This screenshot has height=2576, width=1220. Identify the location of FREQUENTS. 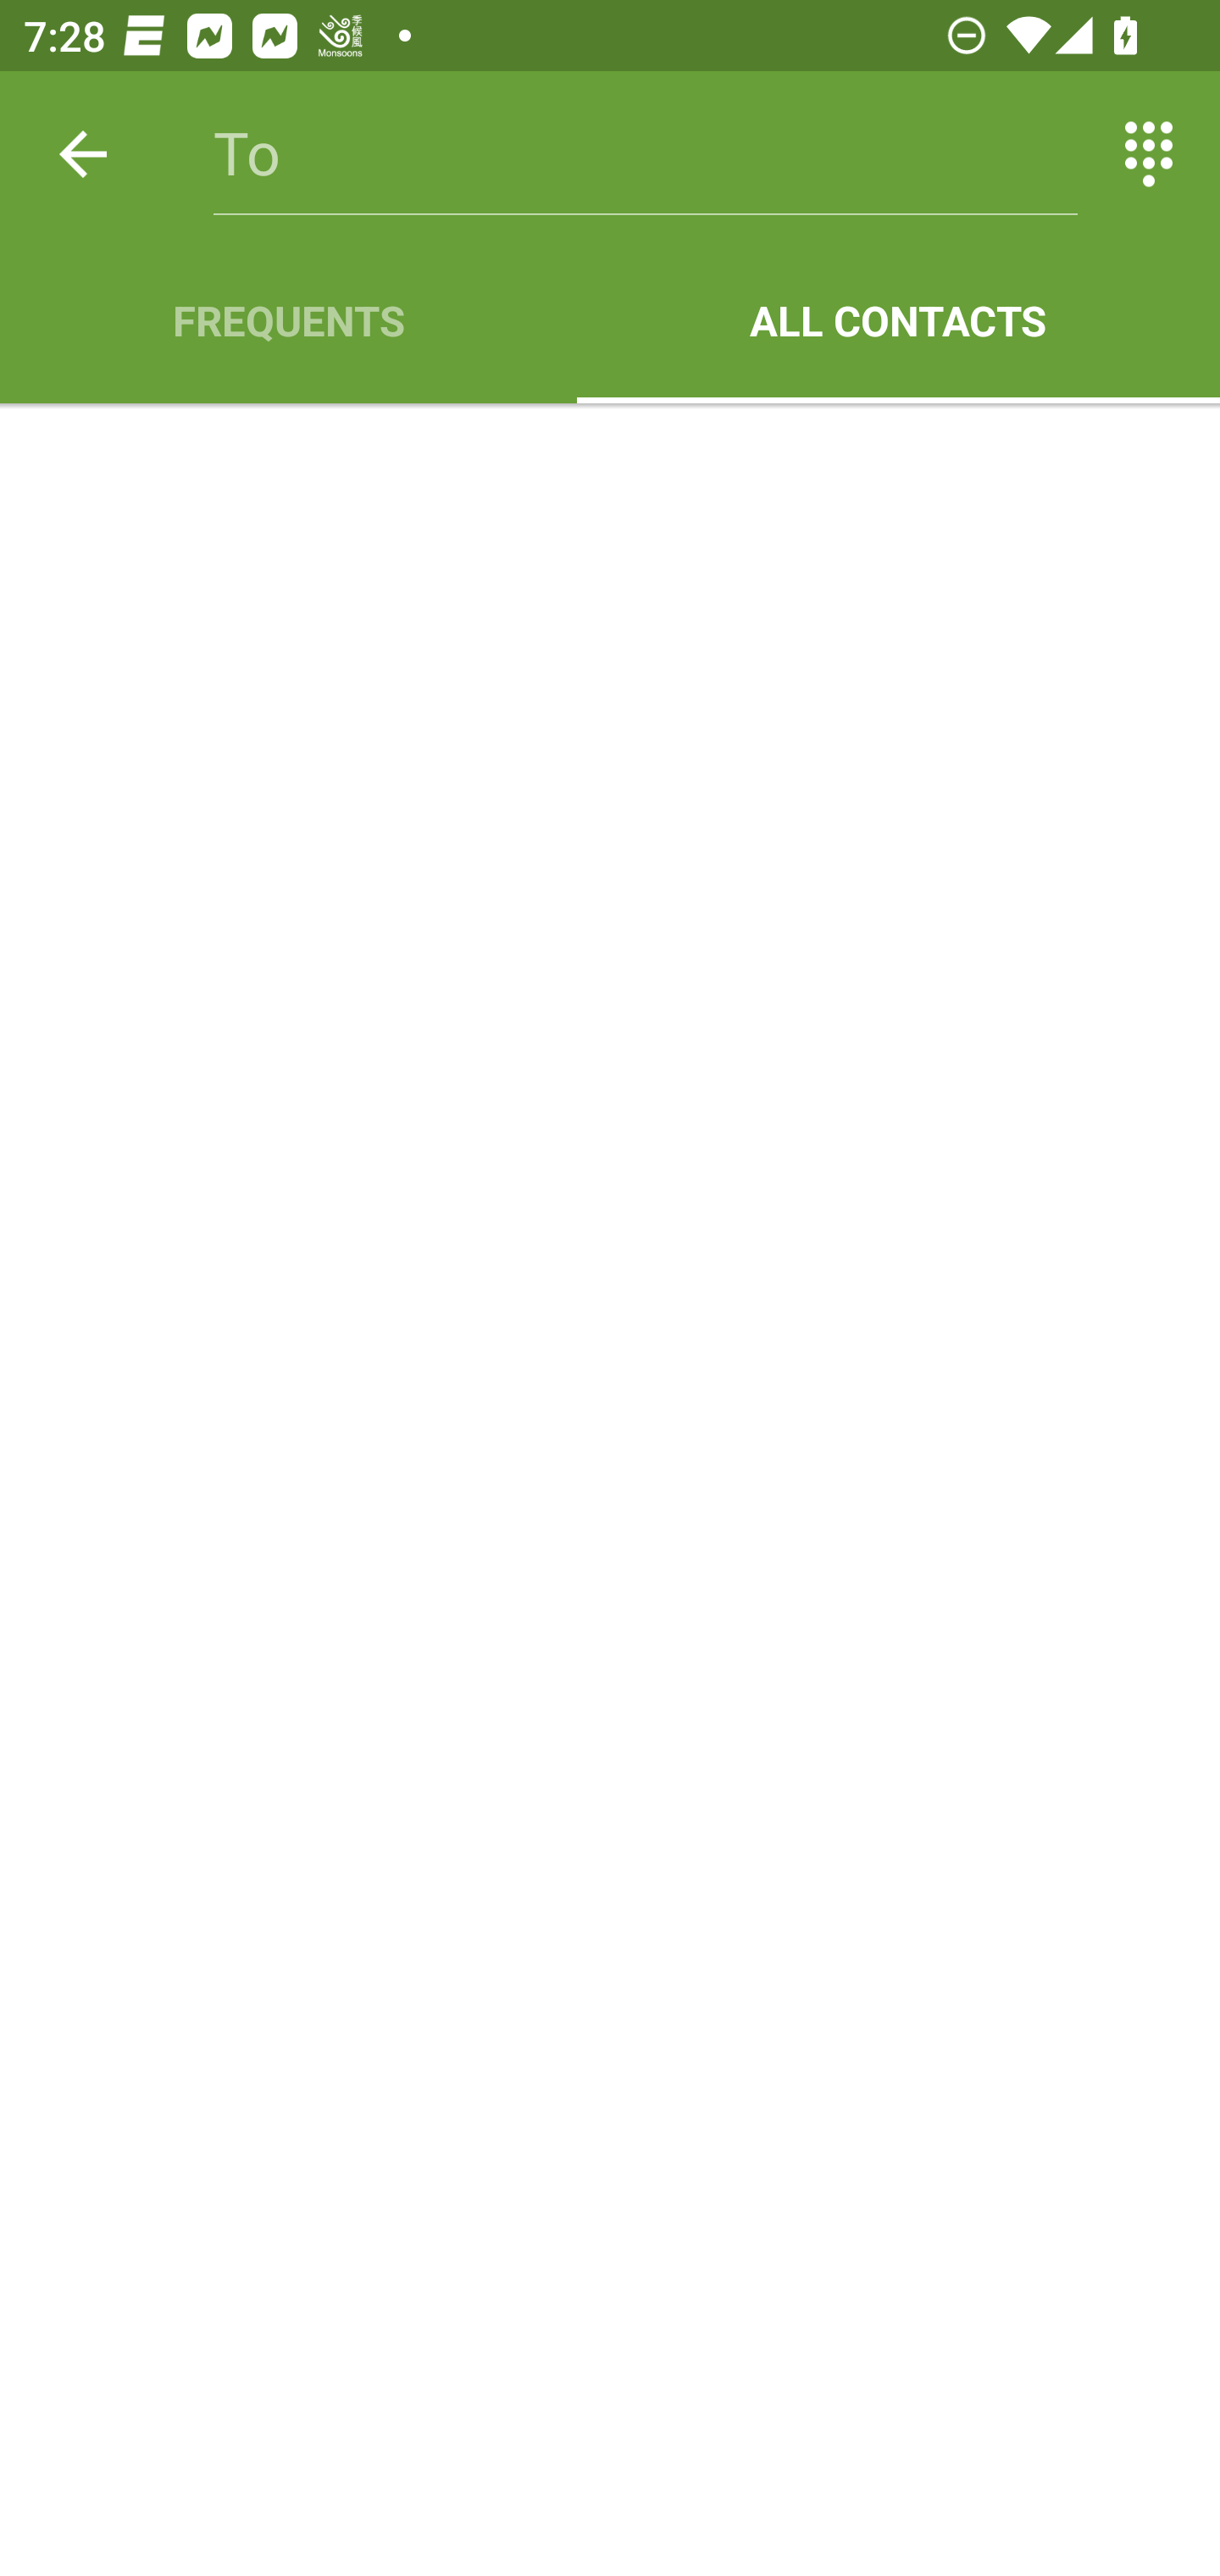
(288, 320).